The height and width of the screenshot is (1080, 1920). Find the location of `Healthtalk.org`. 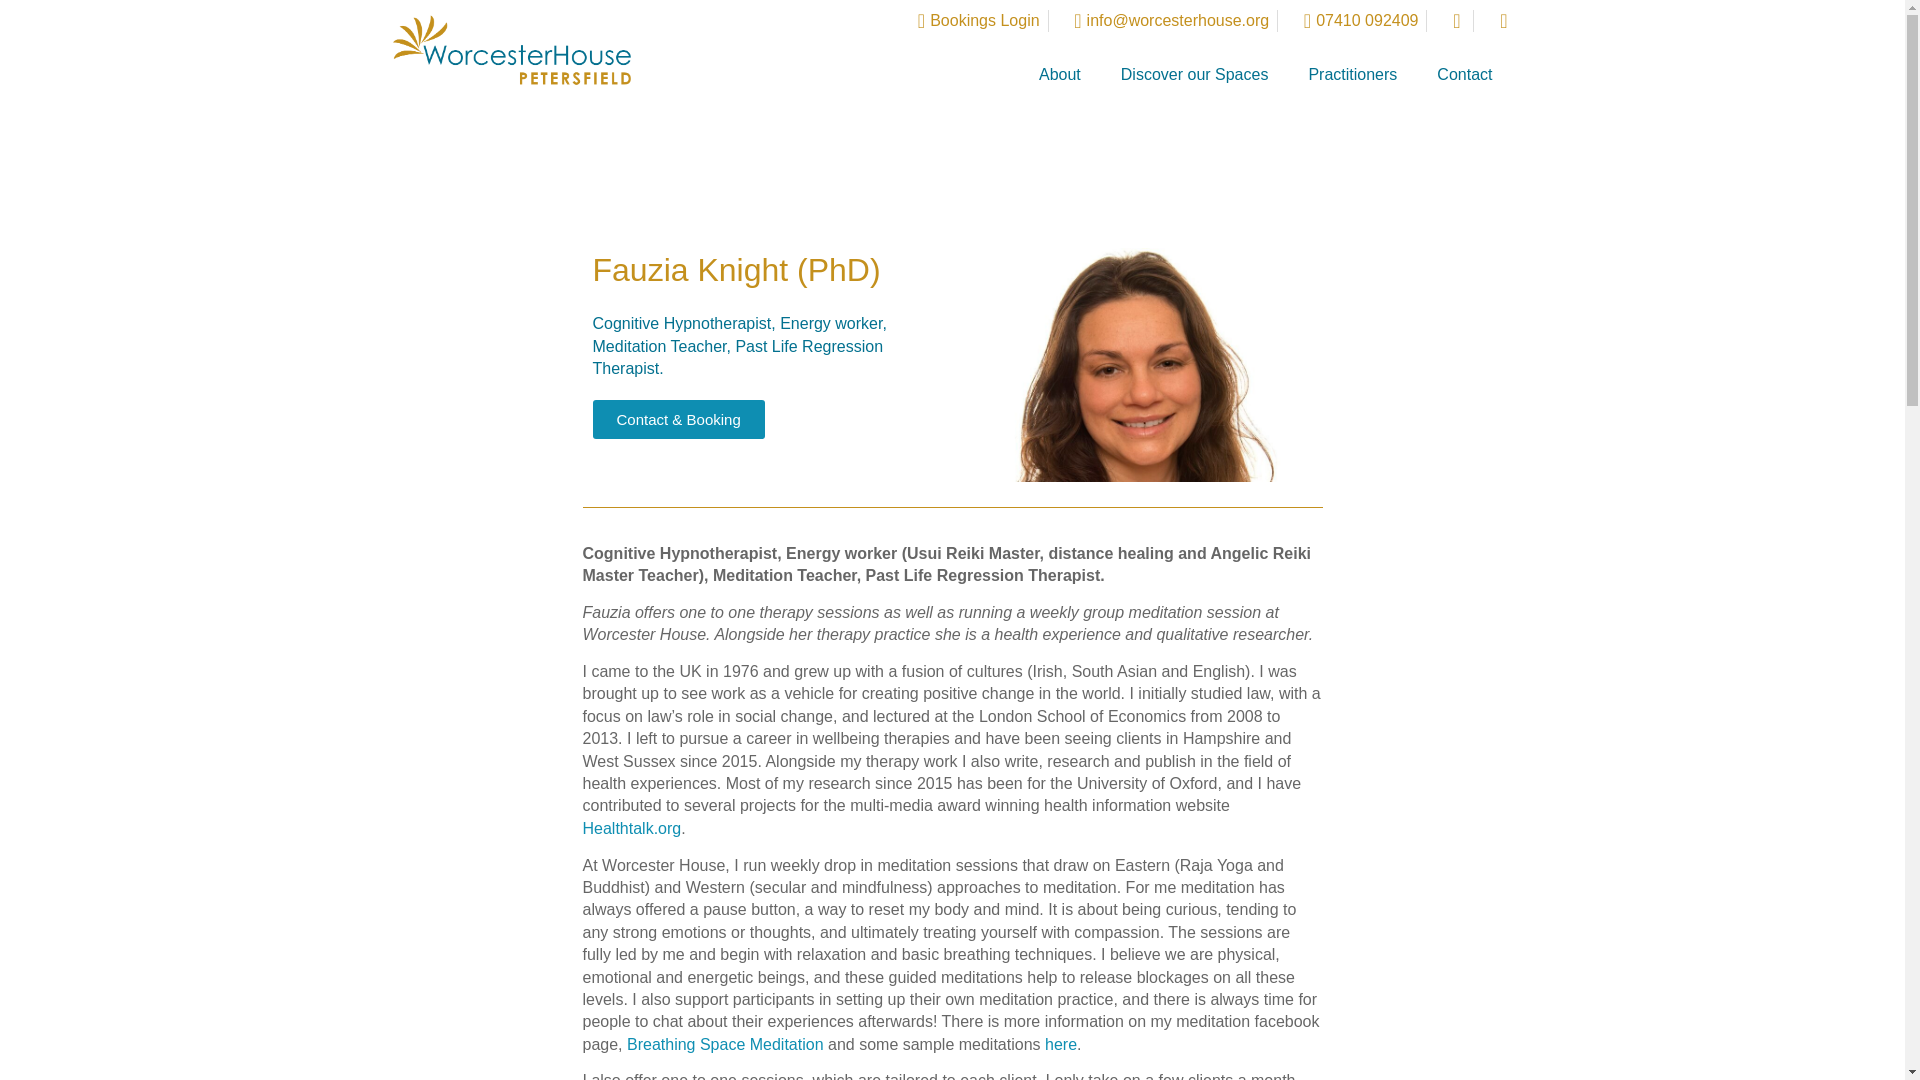

Healthtalk.org is located at coordinates (631, 828).